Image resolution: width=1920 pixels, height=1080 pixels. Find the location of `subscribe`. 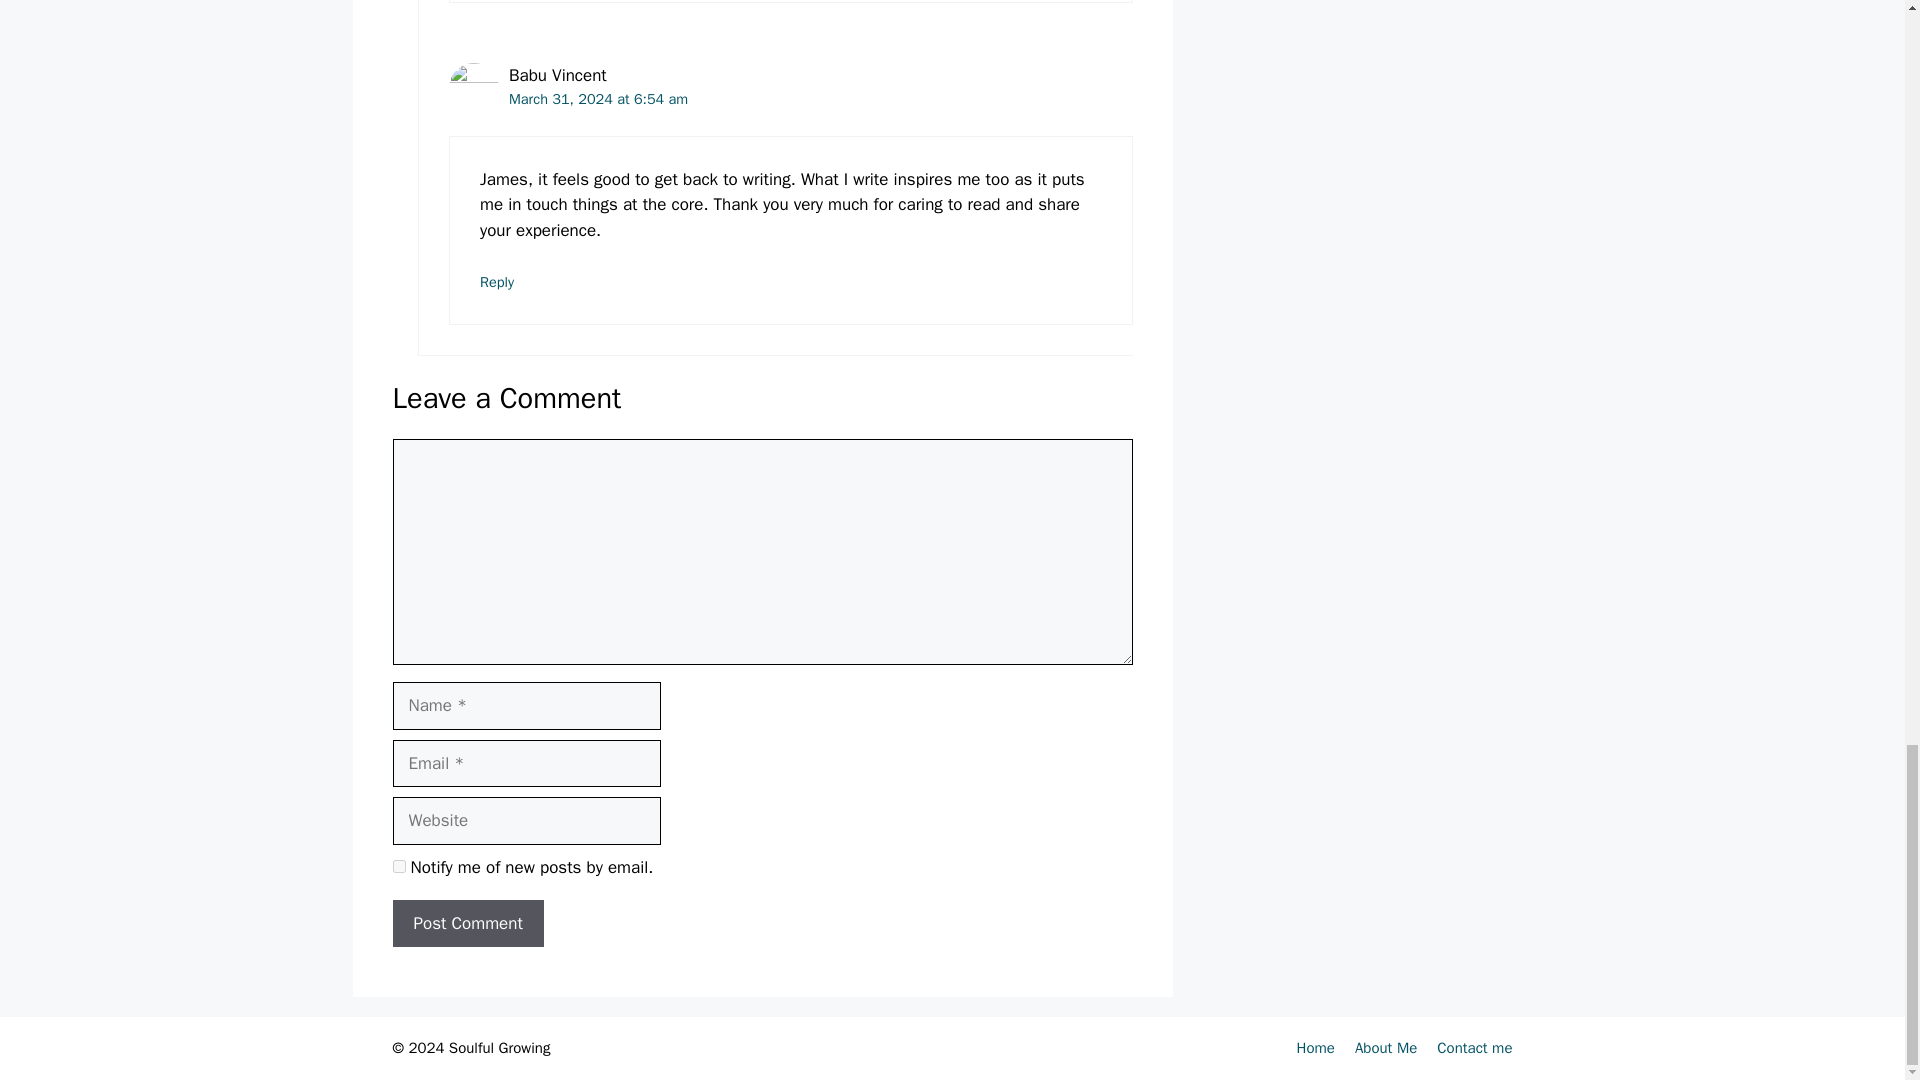

subscribe is located at coordinates (398, 866).